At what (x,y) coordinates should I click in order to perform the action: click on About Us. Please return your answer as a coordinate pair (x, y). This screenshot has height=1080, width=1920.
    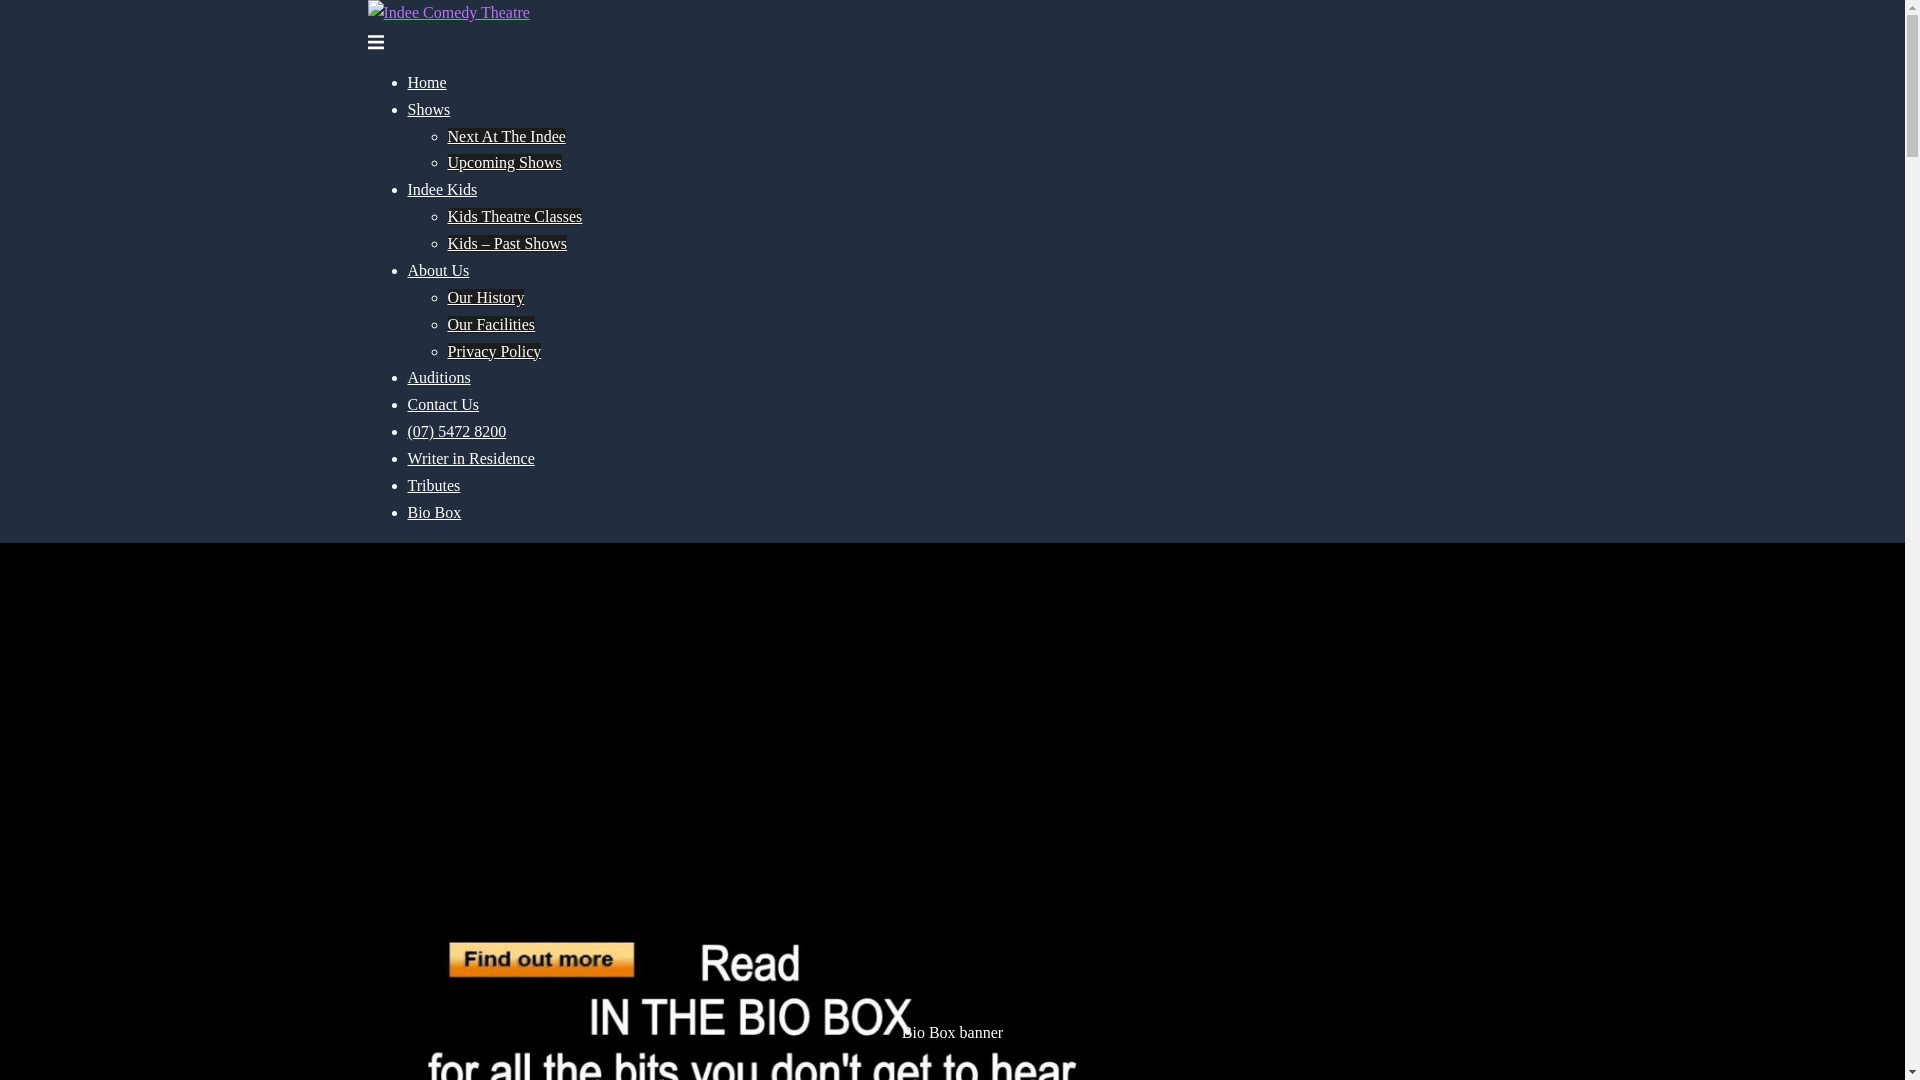
    Looking at the image, I should click on (439, 270).